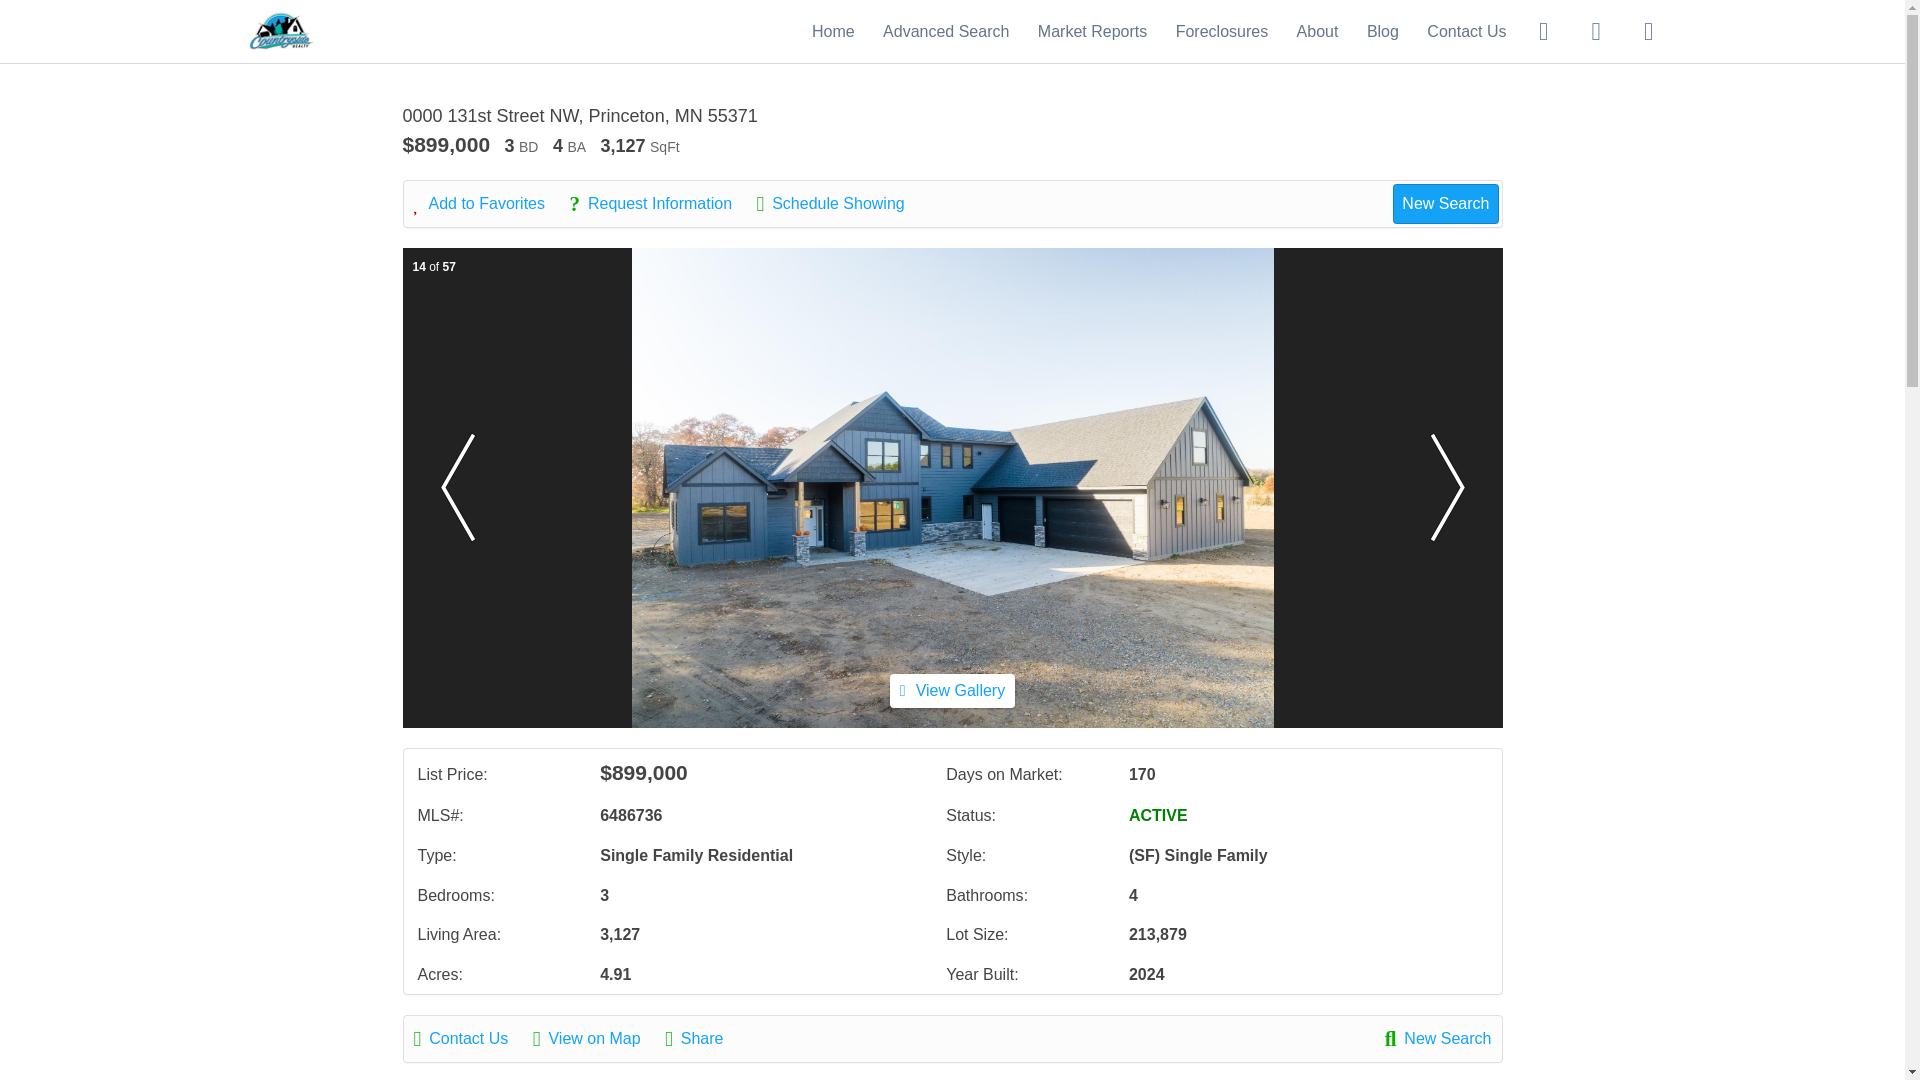  What do you see at coordinates (946, 30) in the screenshot?
I see `Advanced Search` at bounding box center [946, 30].